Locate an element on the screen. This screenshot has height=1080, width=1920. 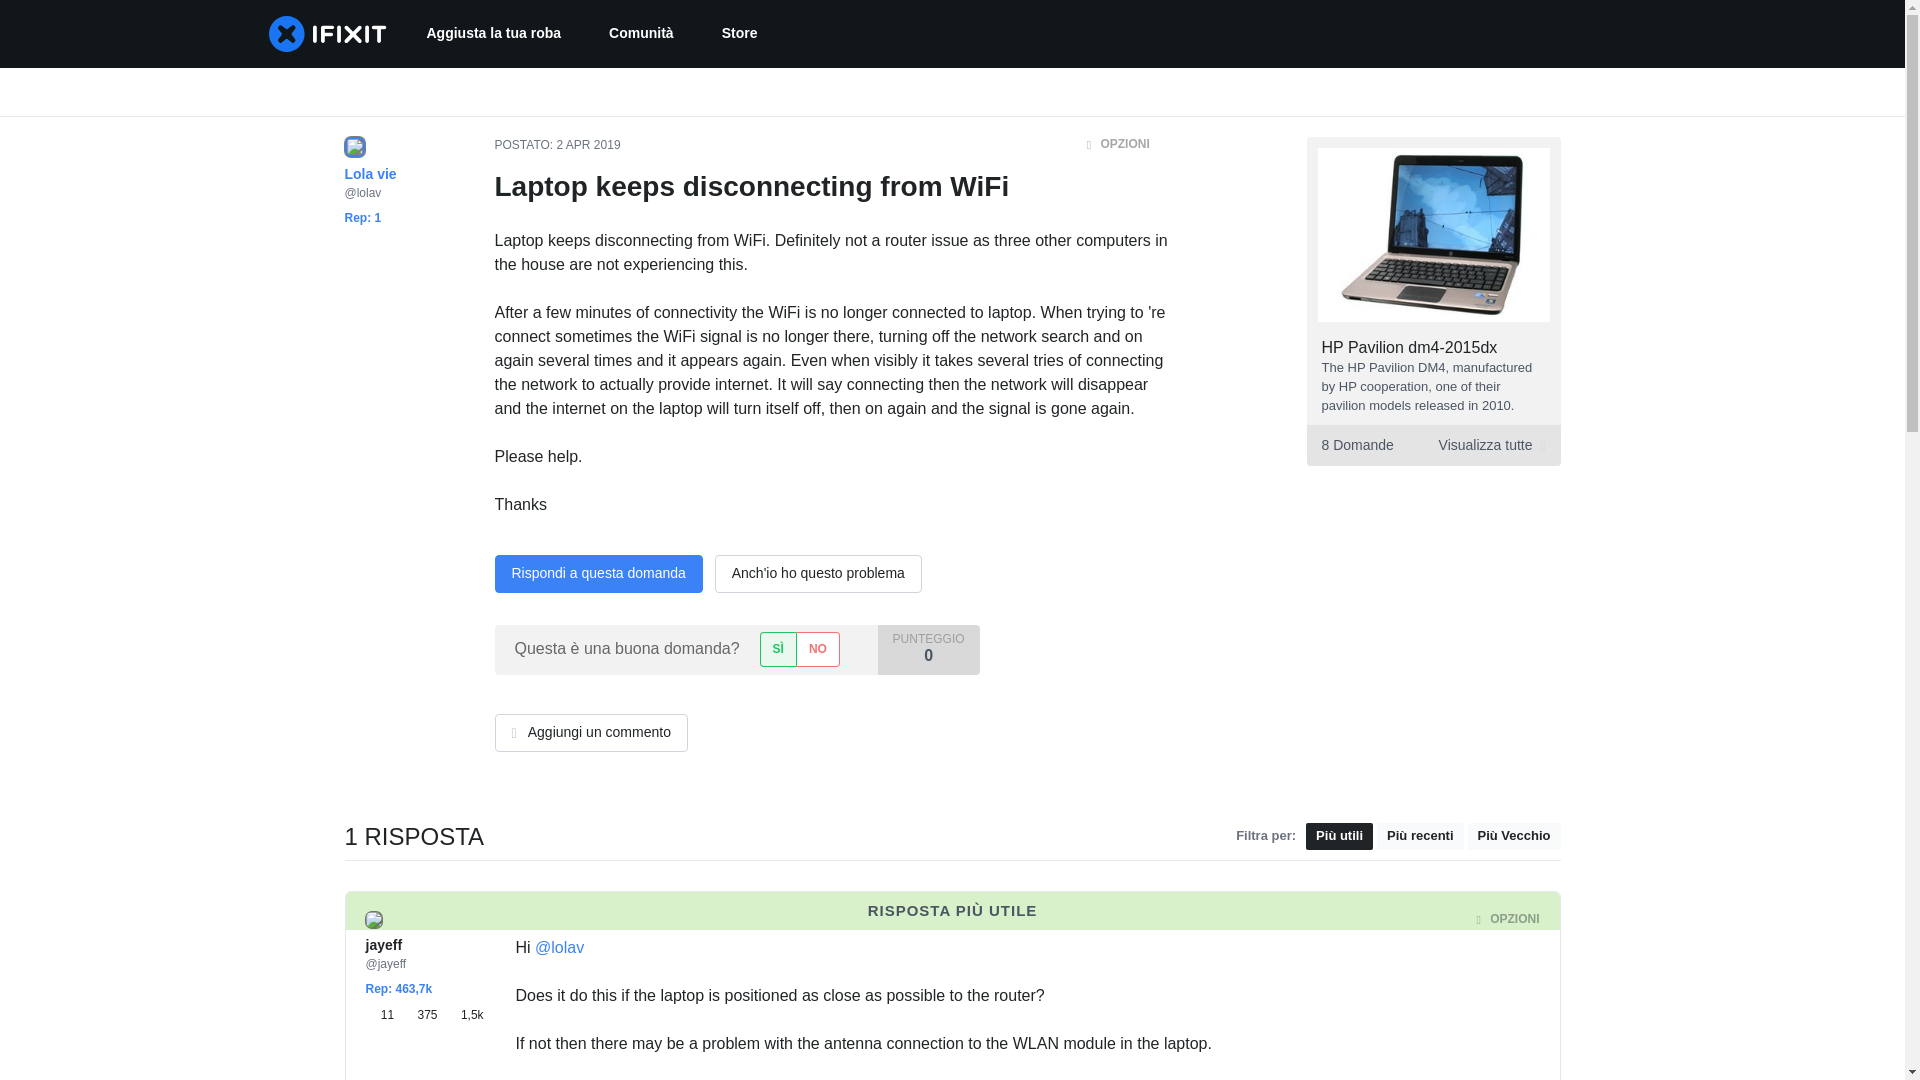
Aggiusta la tua roba is located at coordinates (1410, 348).